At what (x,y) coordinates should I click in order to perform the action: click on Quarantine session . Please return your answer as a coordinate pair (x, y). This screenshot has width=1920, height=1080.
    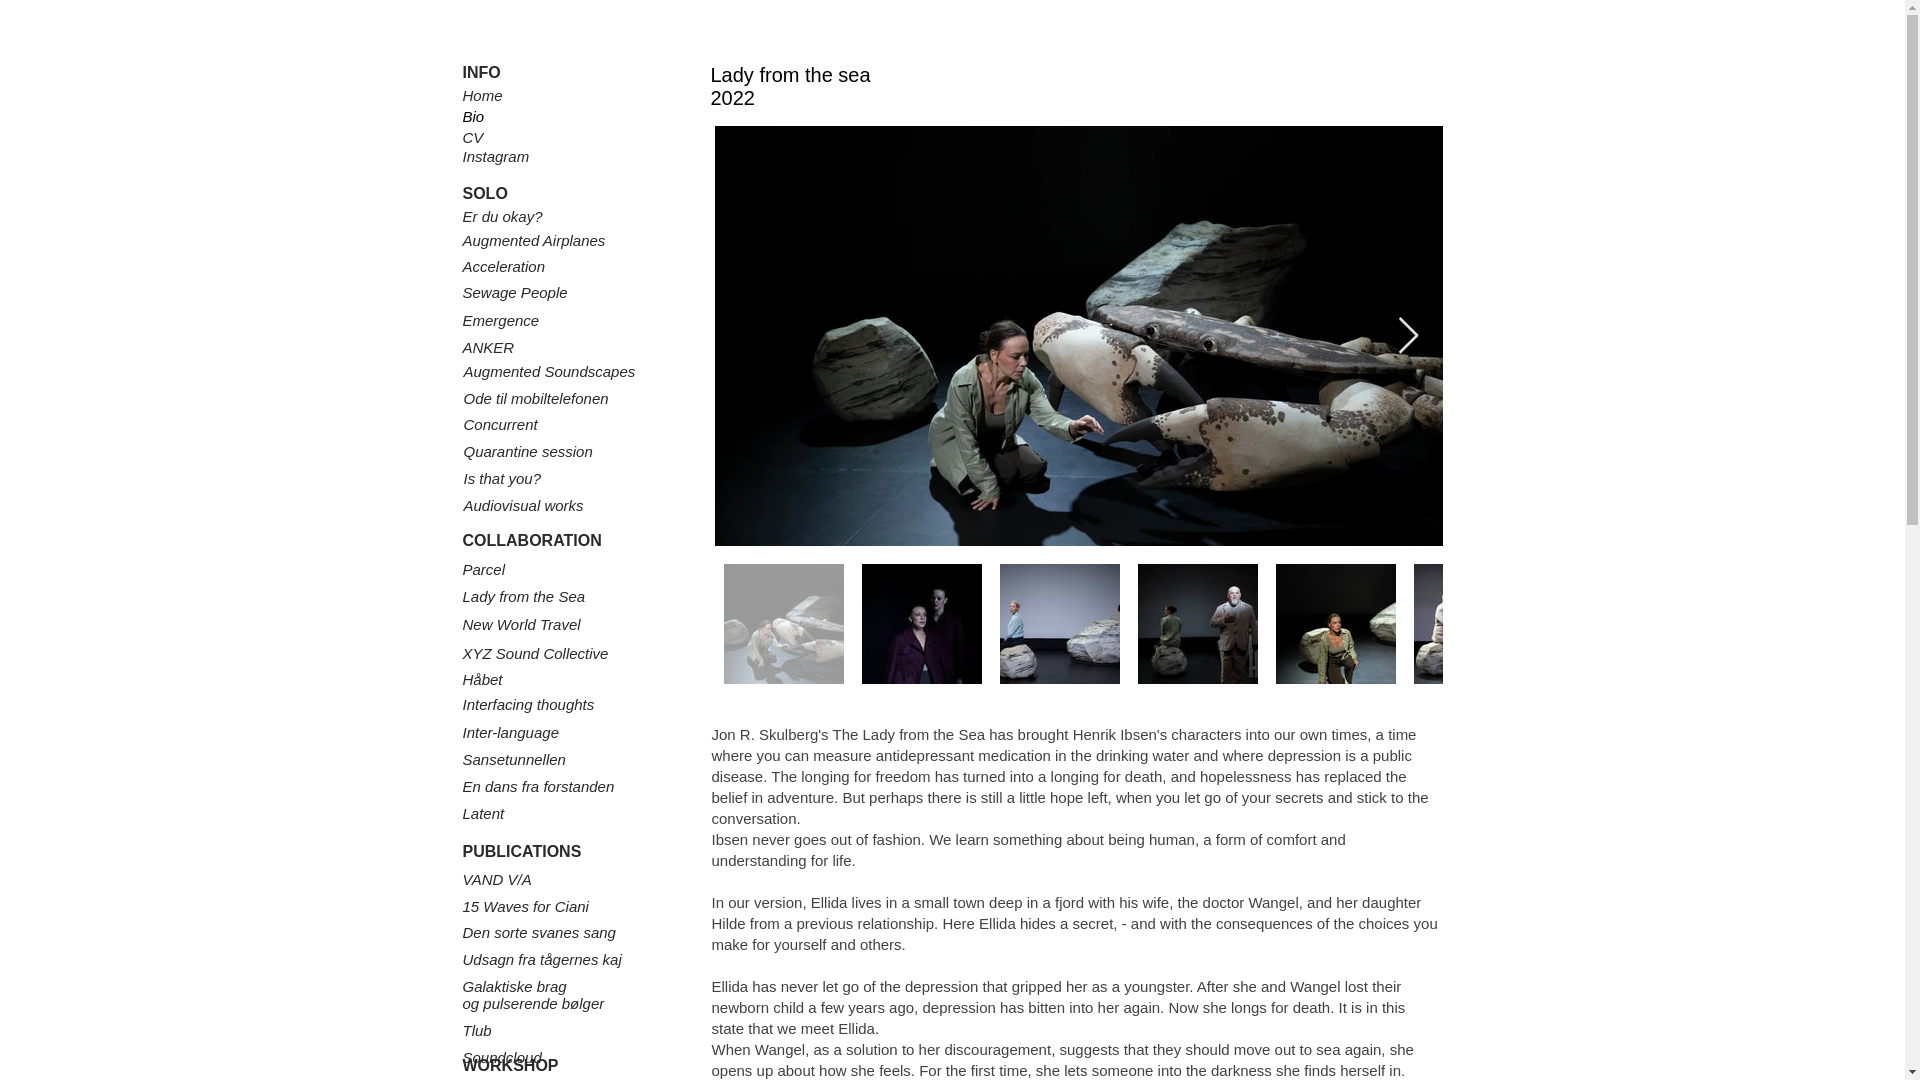
    Looking at the image, I should click on (530, 451).